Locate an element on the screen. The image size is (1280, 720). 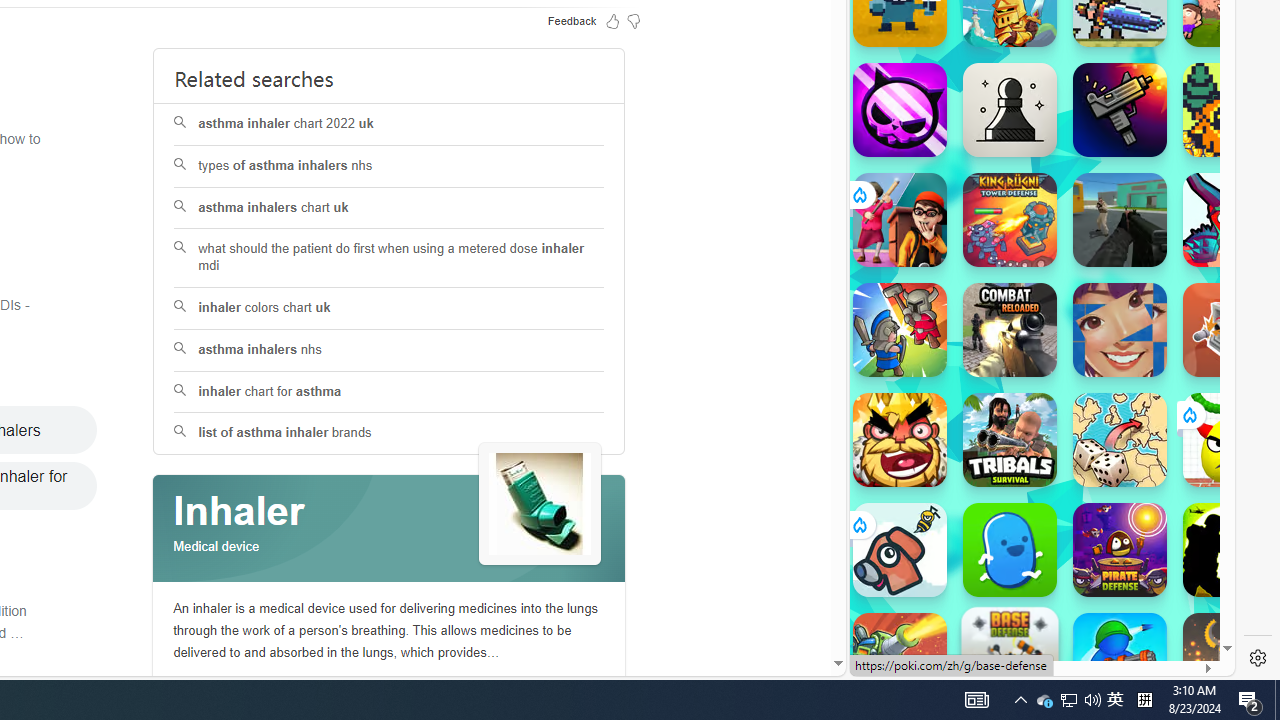
Poki is located at coordinates (1034, 606).